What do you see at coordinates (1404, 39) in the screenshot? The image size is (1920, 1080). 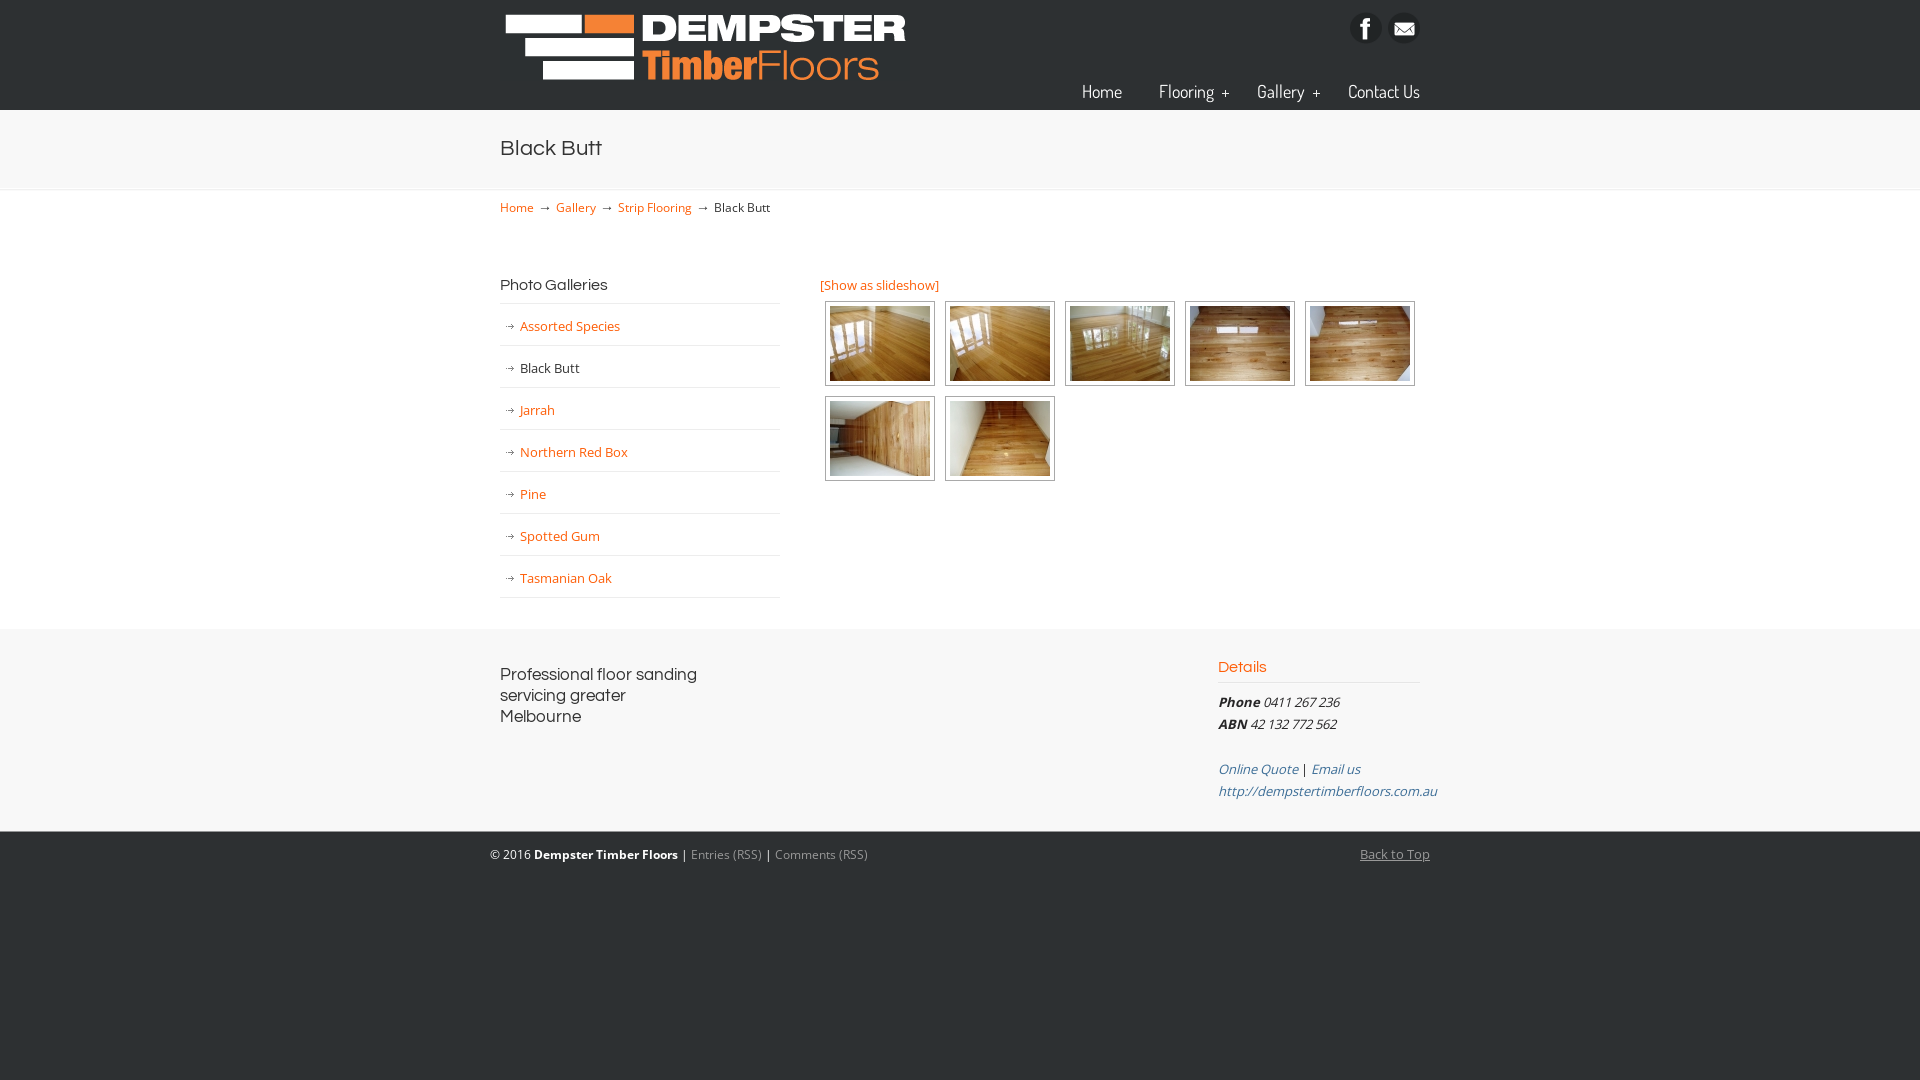 I see `E-mail` at bounding box center [1404, 39].